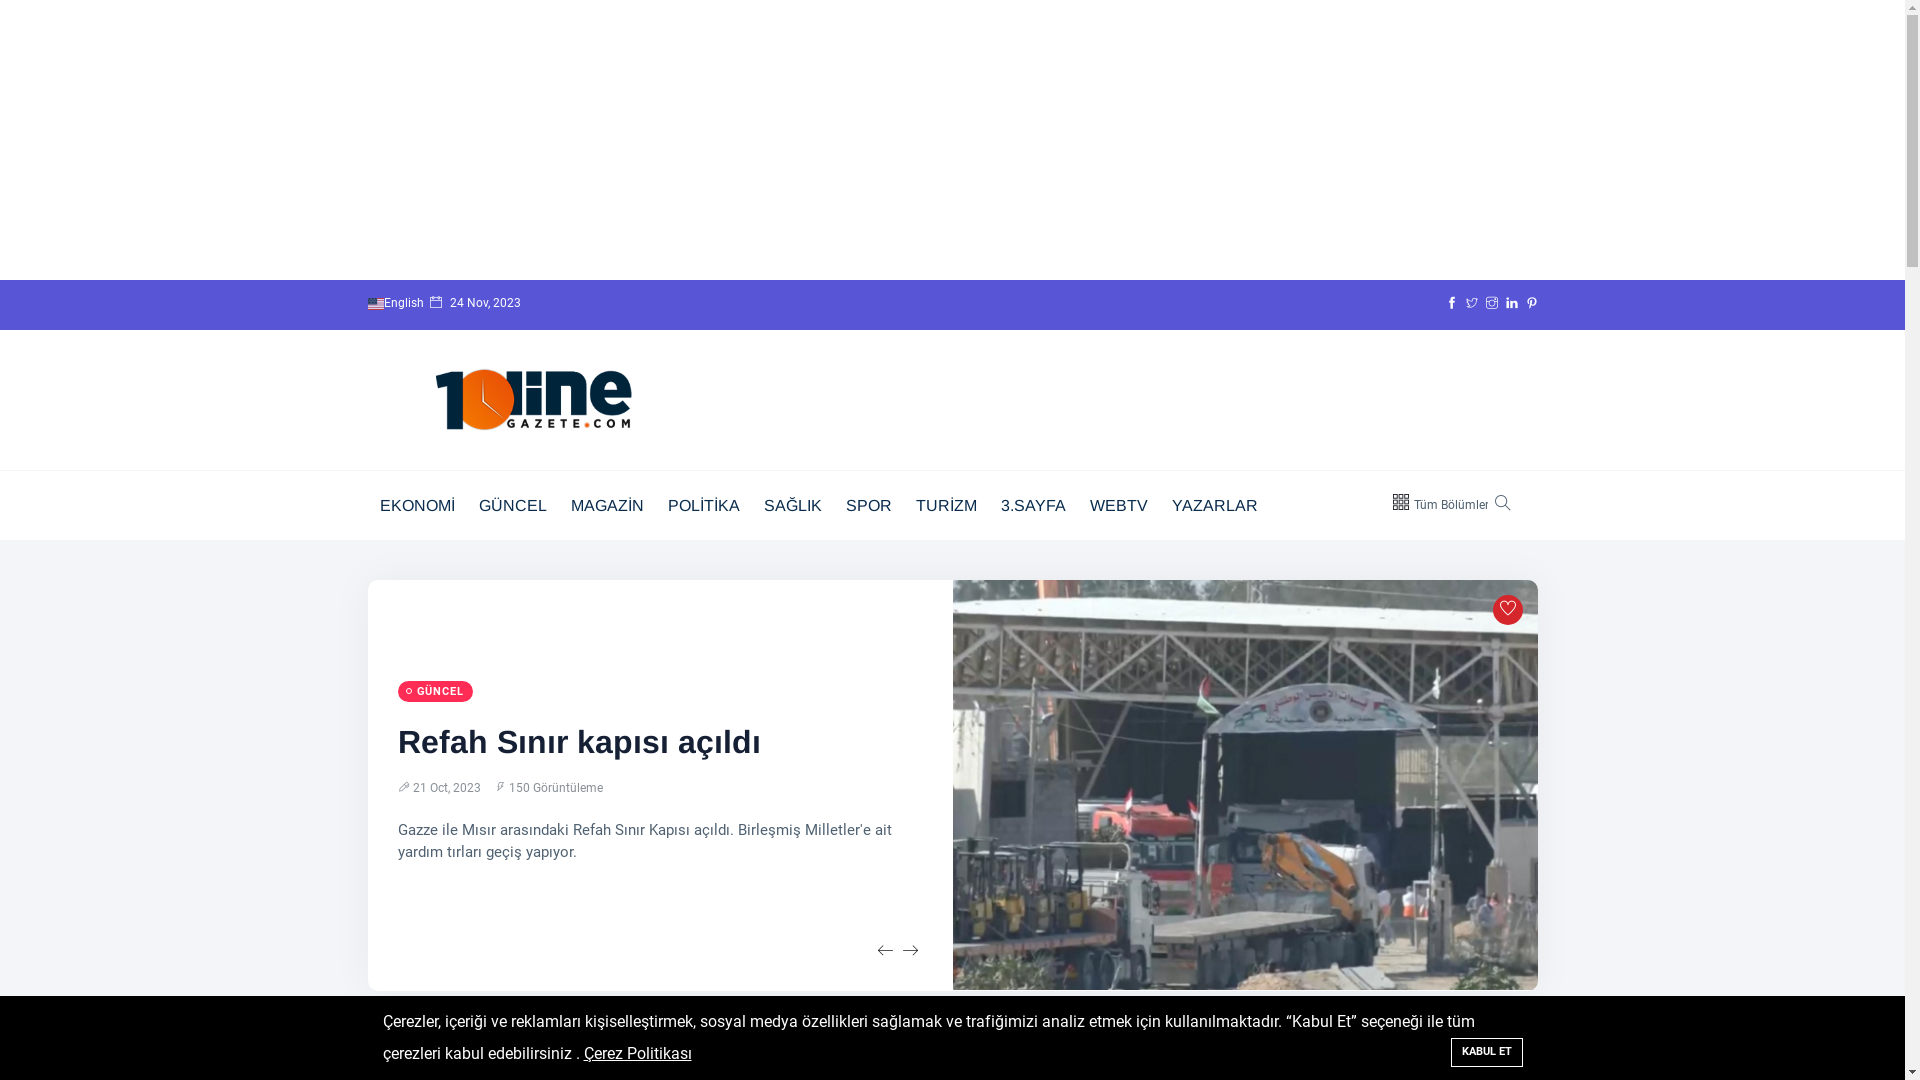 This screenshot has width=1920, height=1080. Describe the element at coordinates (476, 302) in the screenshot. I see `24 Nov, 2023` at that location.